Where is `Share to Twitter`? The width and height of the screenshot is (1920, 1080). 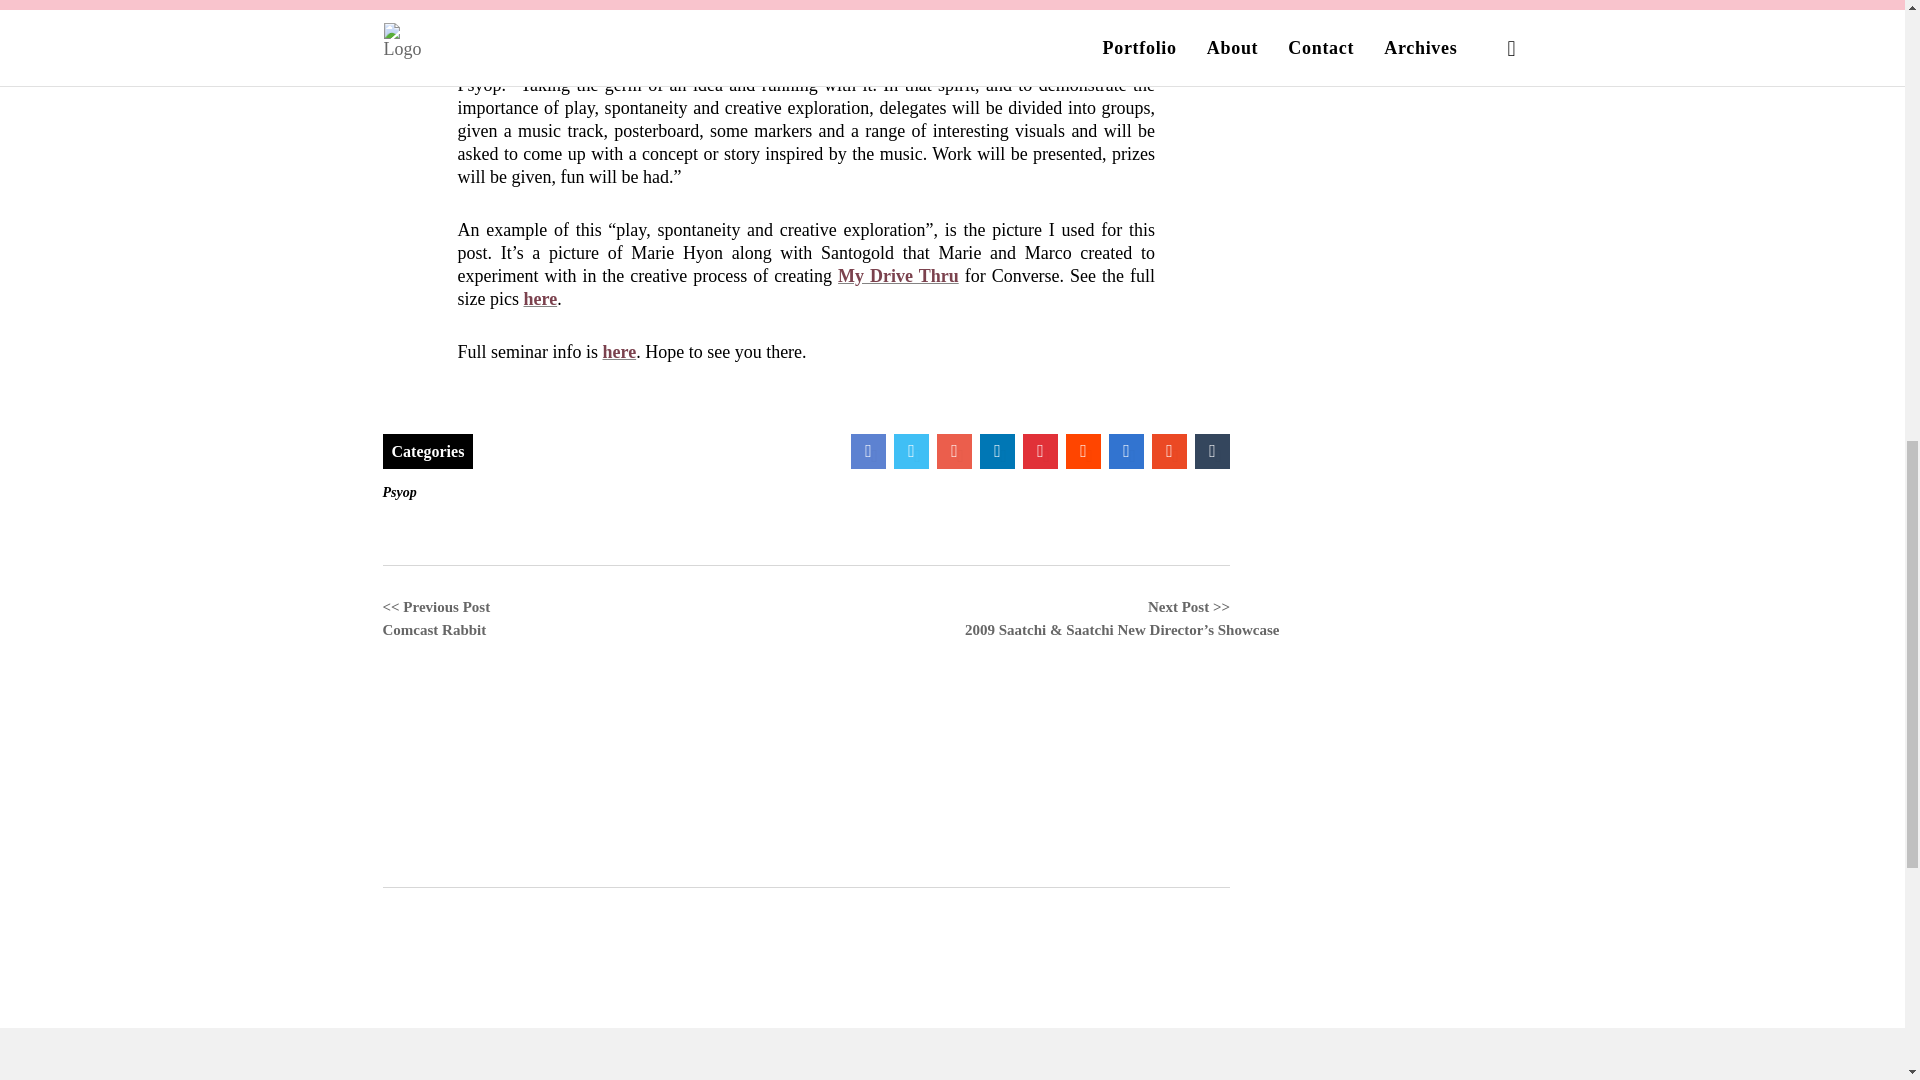 Share to Twitter is located at coordinates (912, 451).